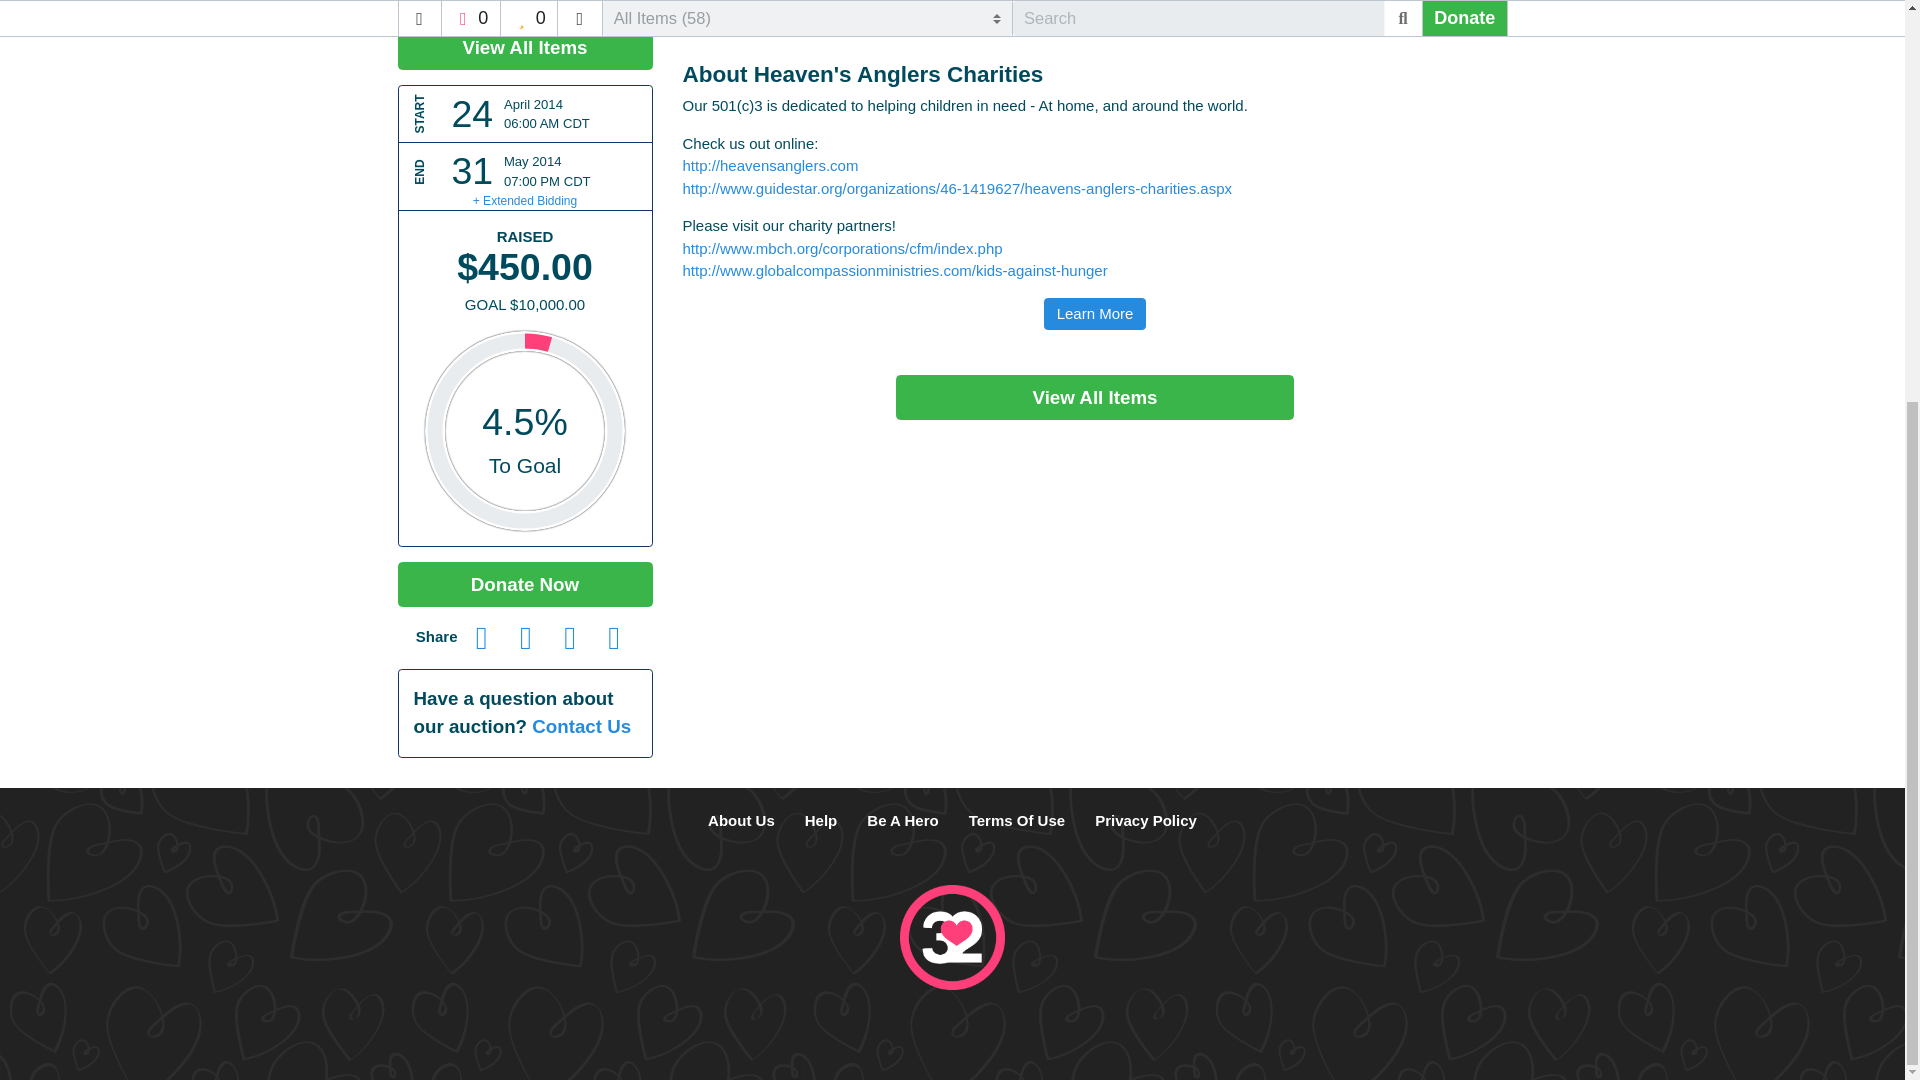  What do you see at coordinates (524, 47) in the screenshot?
I see `View All Items` at bounding box center [524, 47].